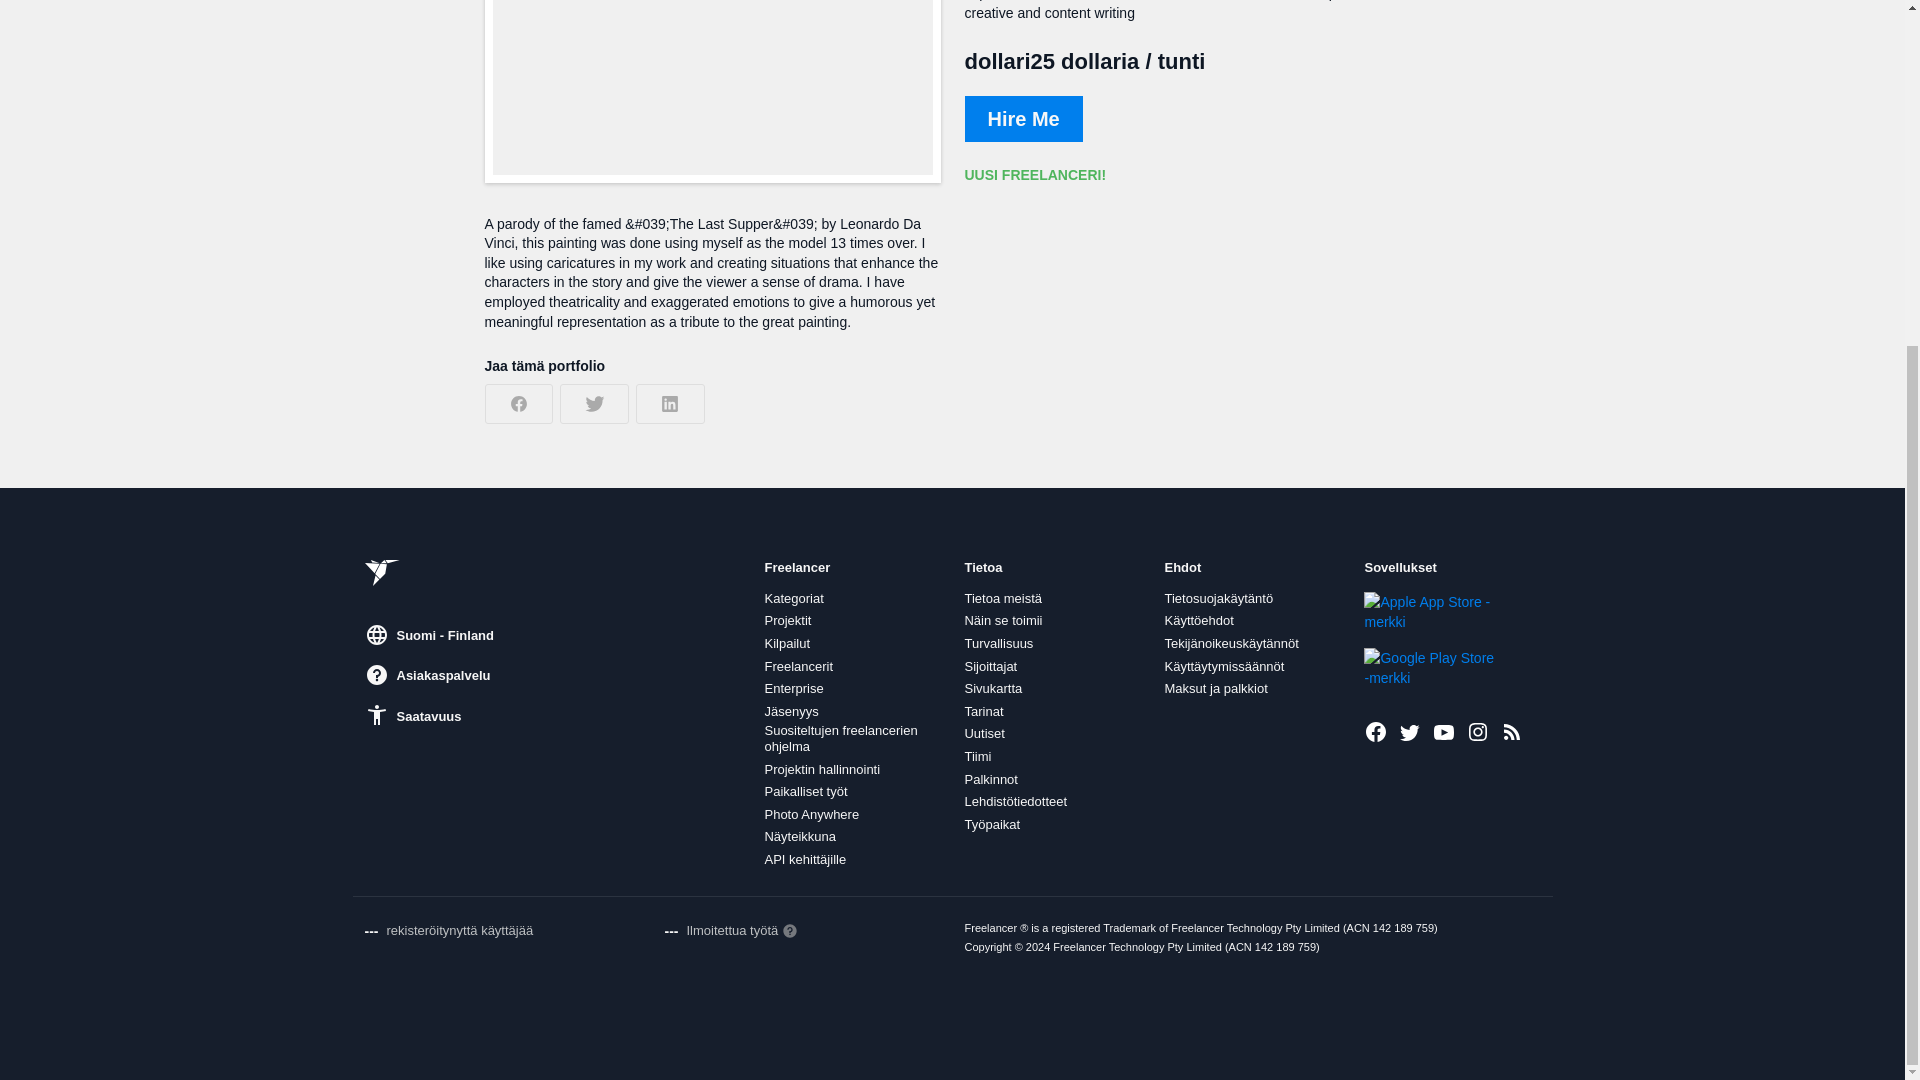 The height and width of the screenshot is (1080, 1920). What do you see at coordinates (976, 756) in the screenshot?
I see `Tiimi` at bounding box center [976, 756].